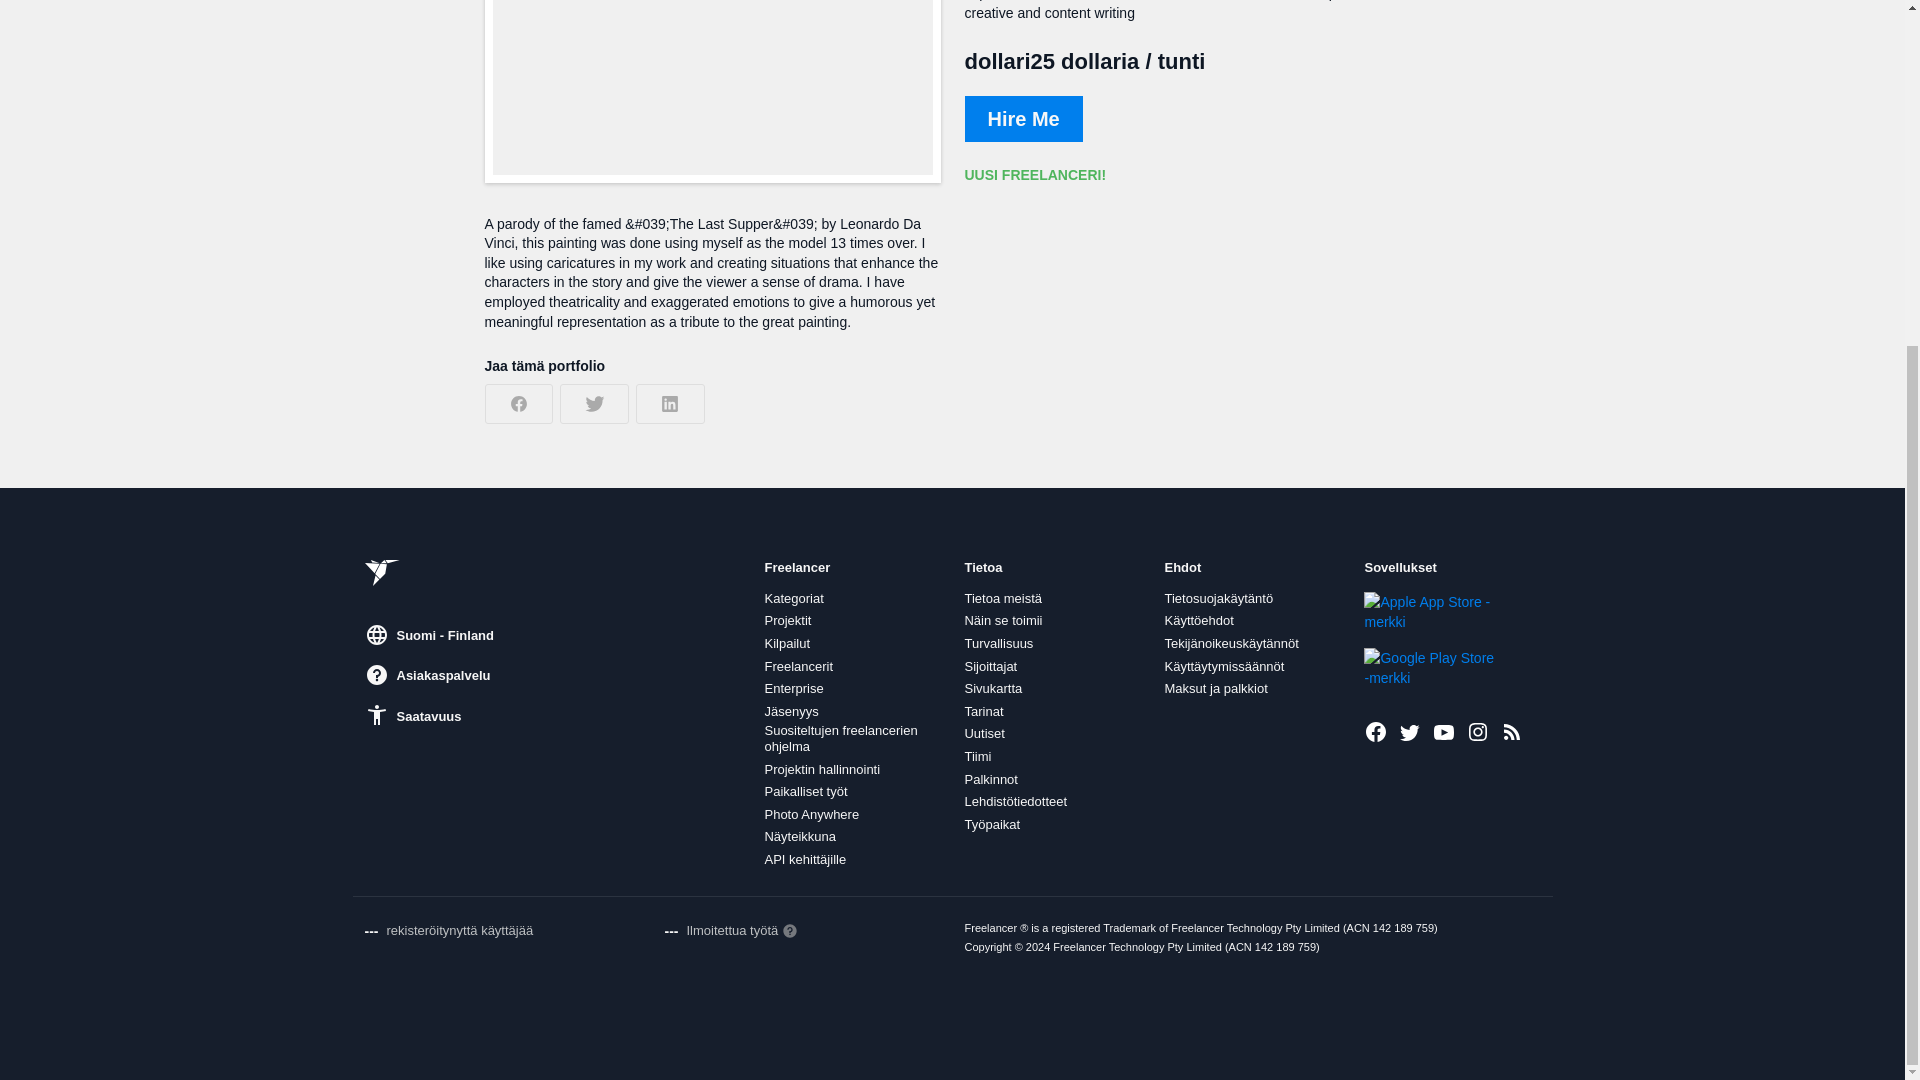 The height and width of the screenshot is (1080, 1920). What do you see at coordinates (976, 756) in the screenshot?
I see `Tiimi` at bounding box center [976, 756].